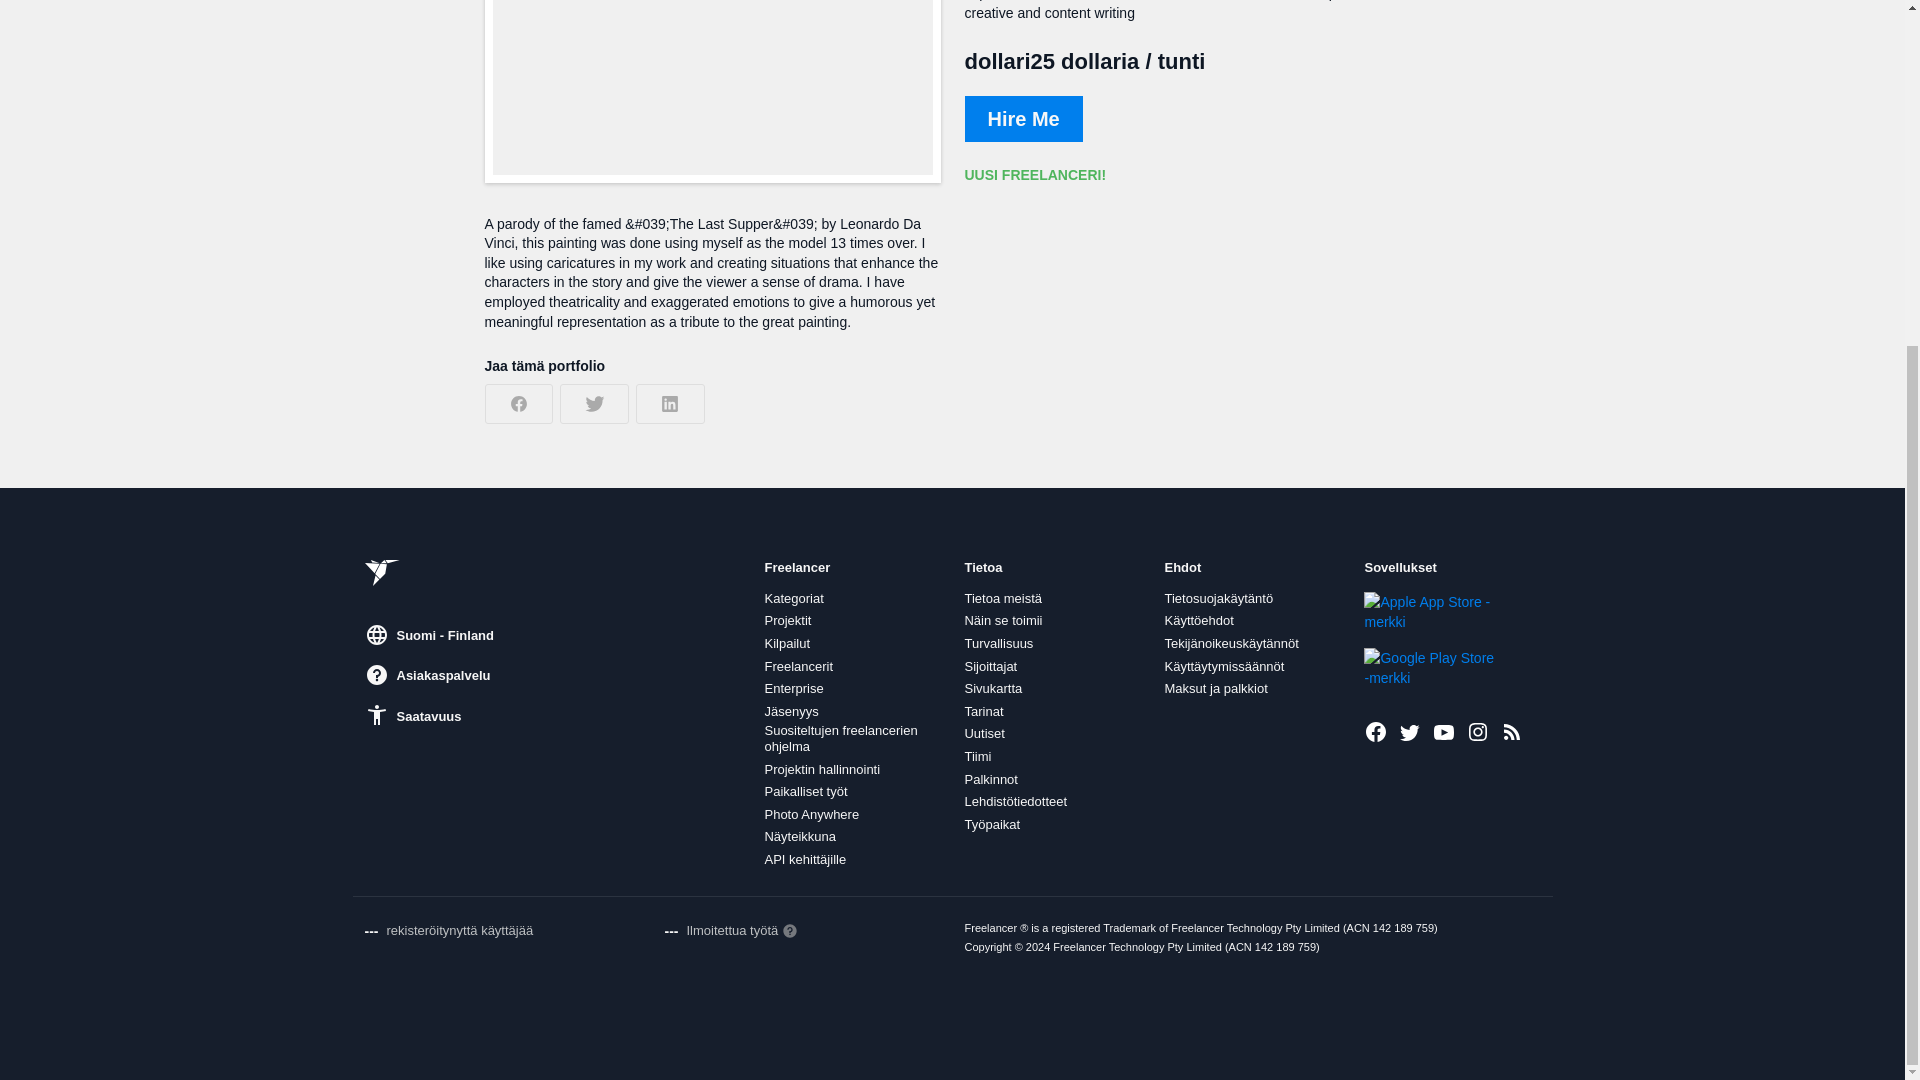 The height and width of the screenshot is (1080, 1920). What do you see at coordinates (976, 756) in the screenshot?
I see `Tiimi` at bounding box center [976, 756].